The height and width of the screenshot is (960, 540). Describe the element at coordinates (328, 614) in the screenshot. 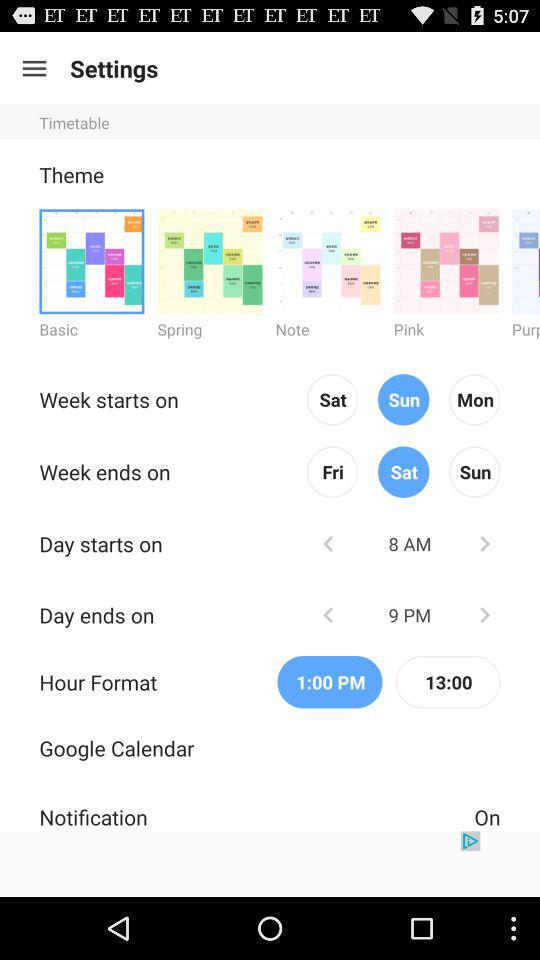

I see `go to previous` at that location.